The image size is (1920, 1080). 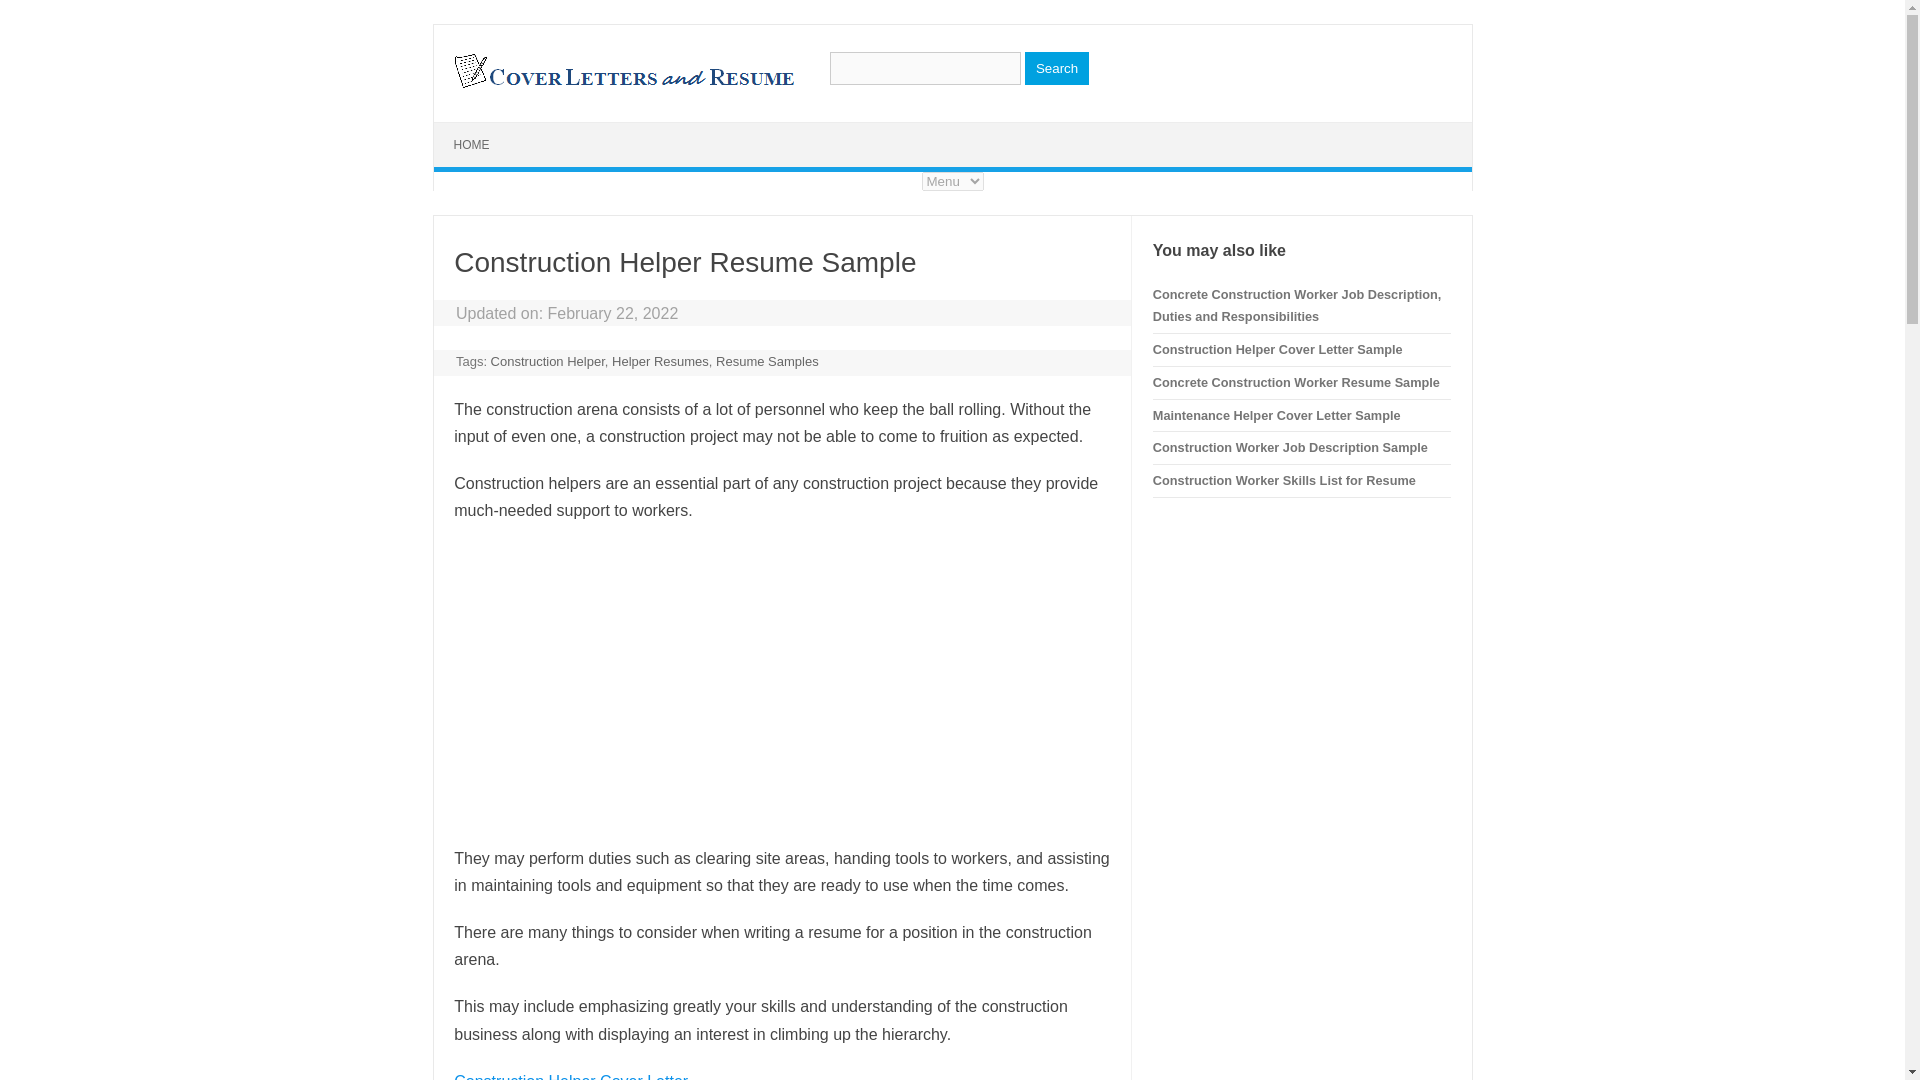 I want to click on Concrete Construction Worker Resume Sample, so click(x=1296, y=382).